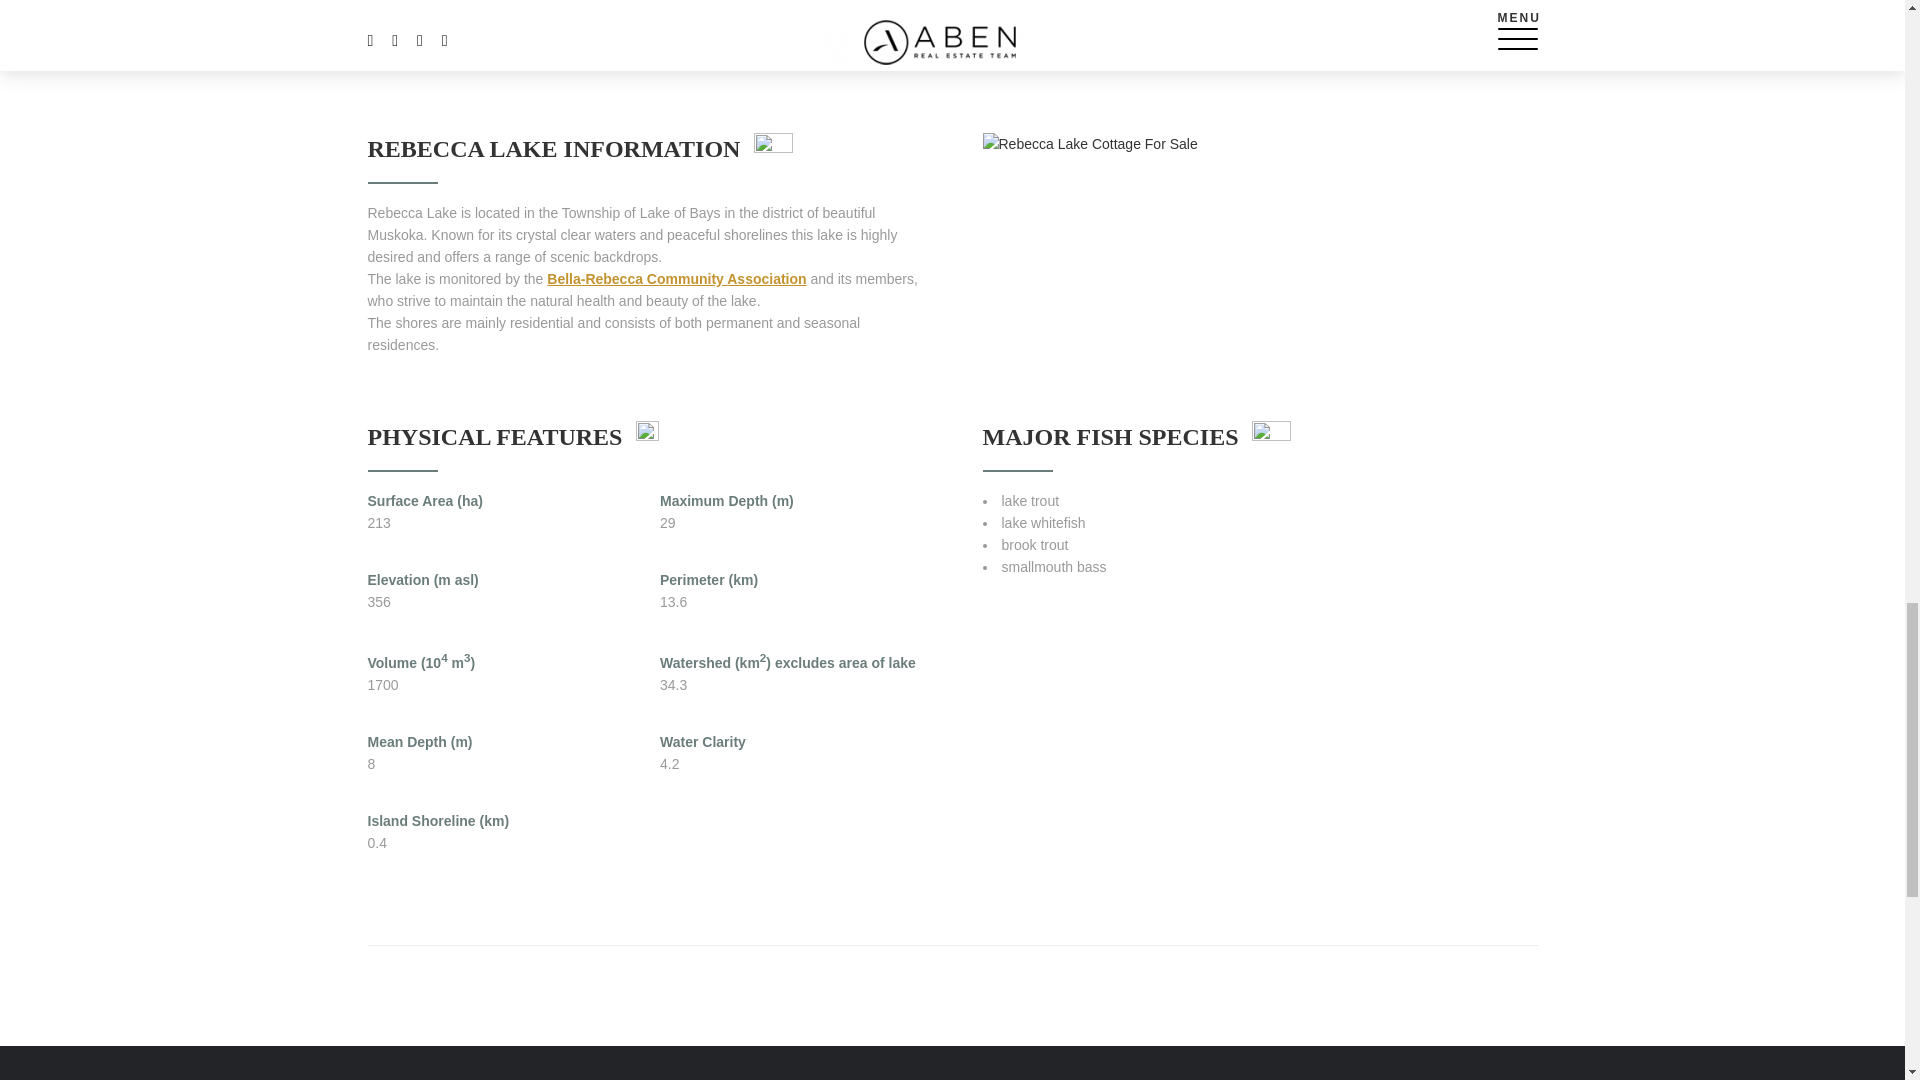  What do you see at coordinates (1088, 144) in the screenshot?
I see `Rebecca Lake Cottage For Sale` at bounding box center [1088, 144].